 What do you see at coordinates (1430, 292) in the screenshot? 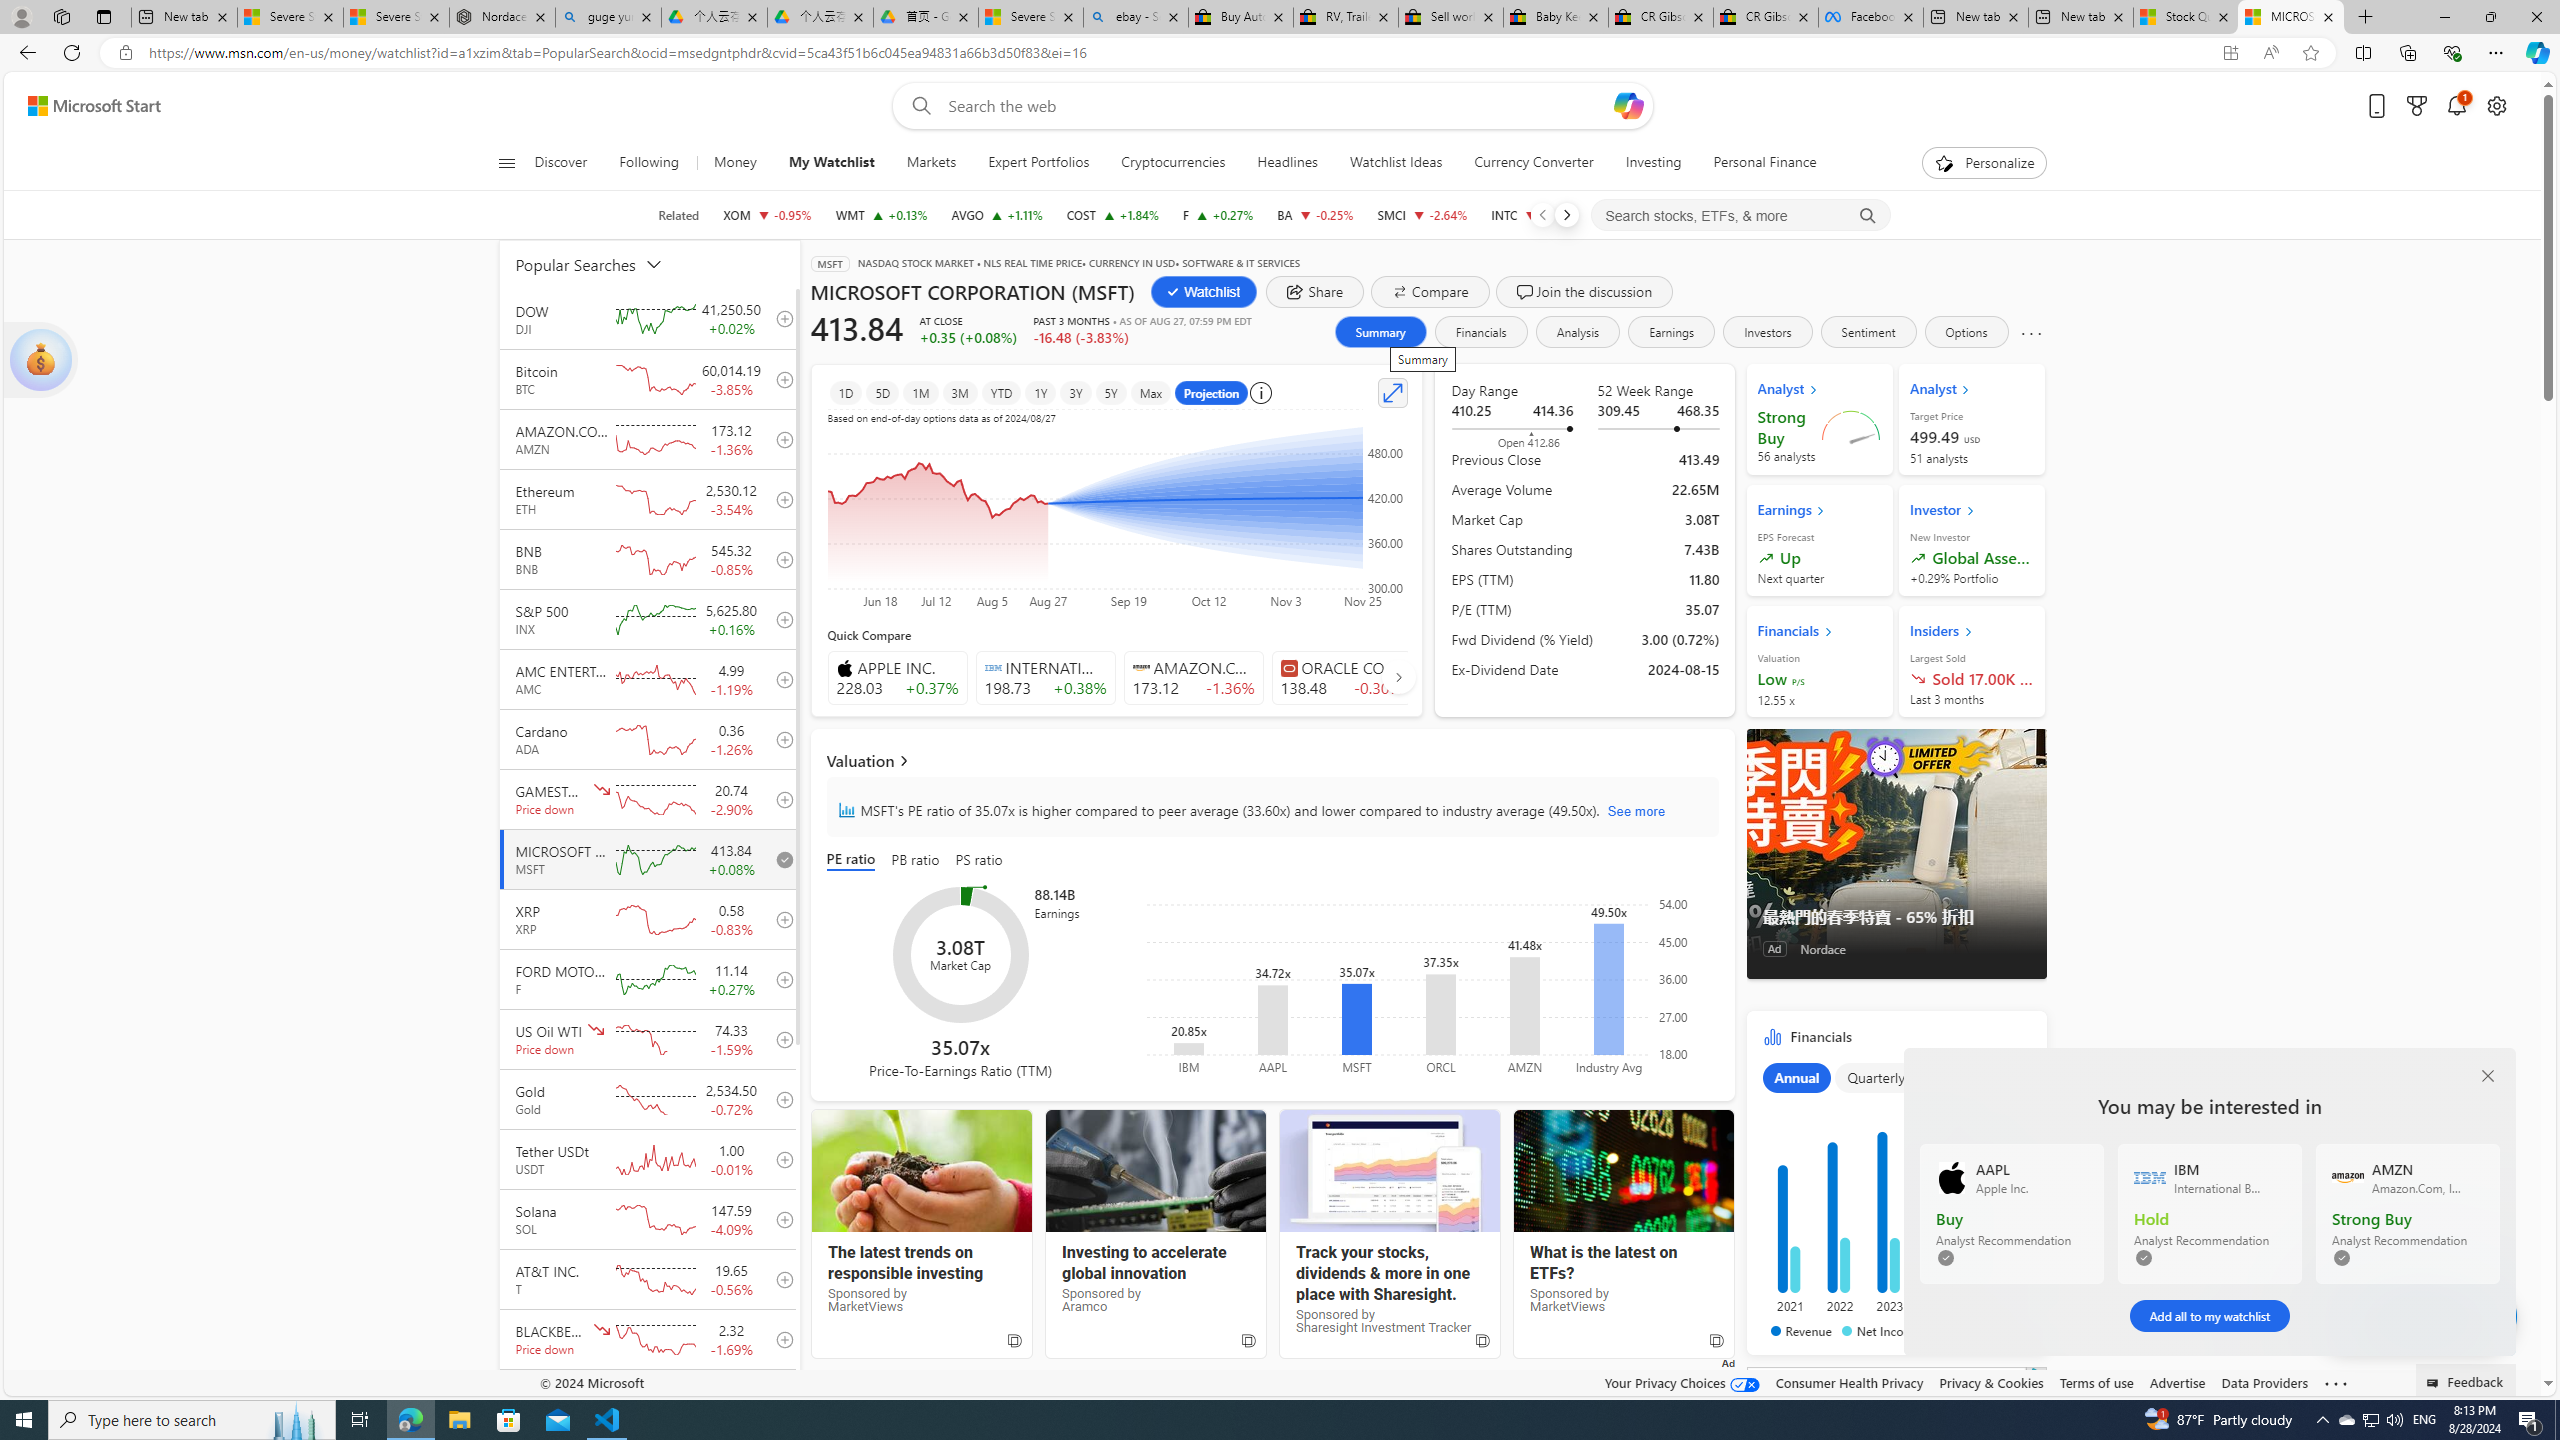
I see `Compare` at bounding box center [1430, 292].